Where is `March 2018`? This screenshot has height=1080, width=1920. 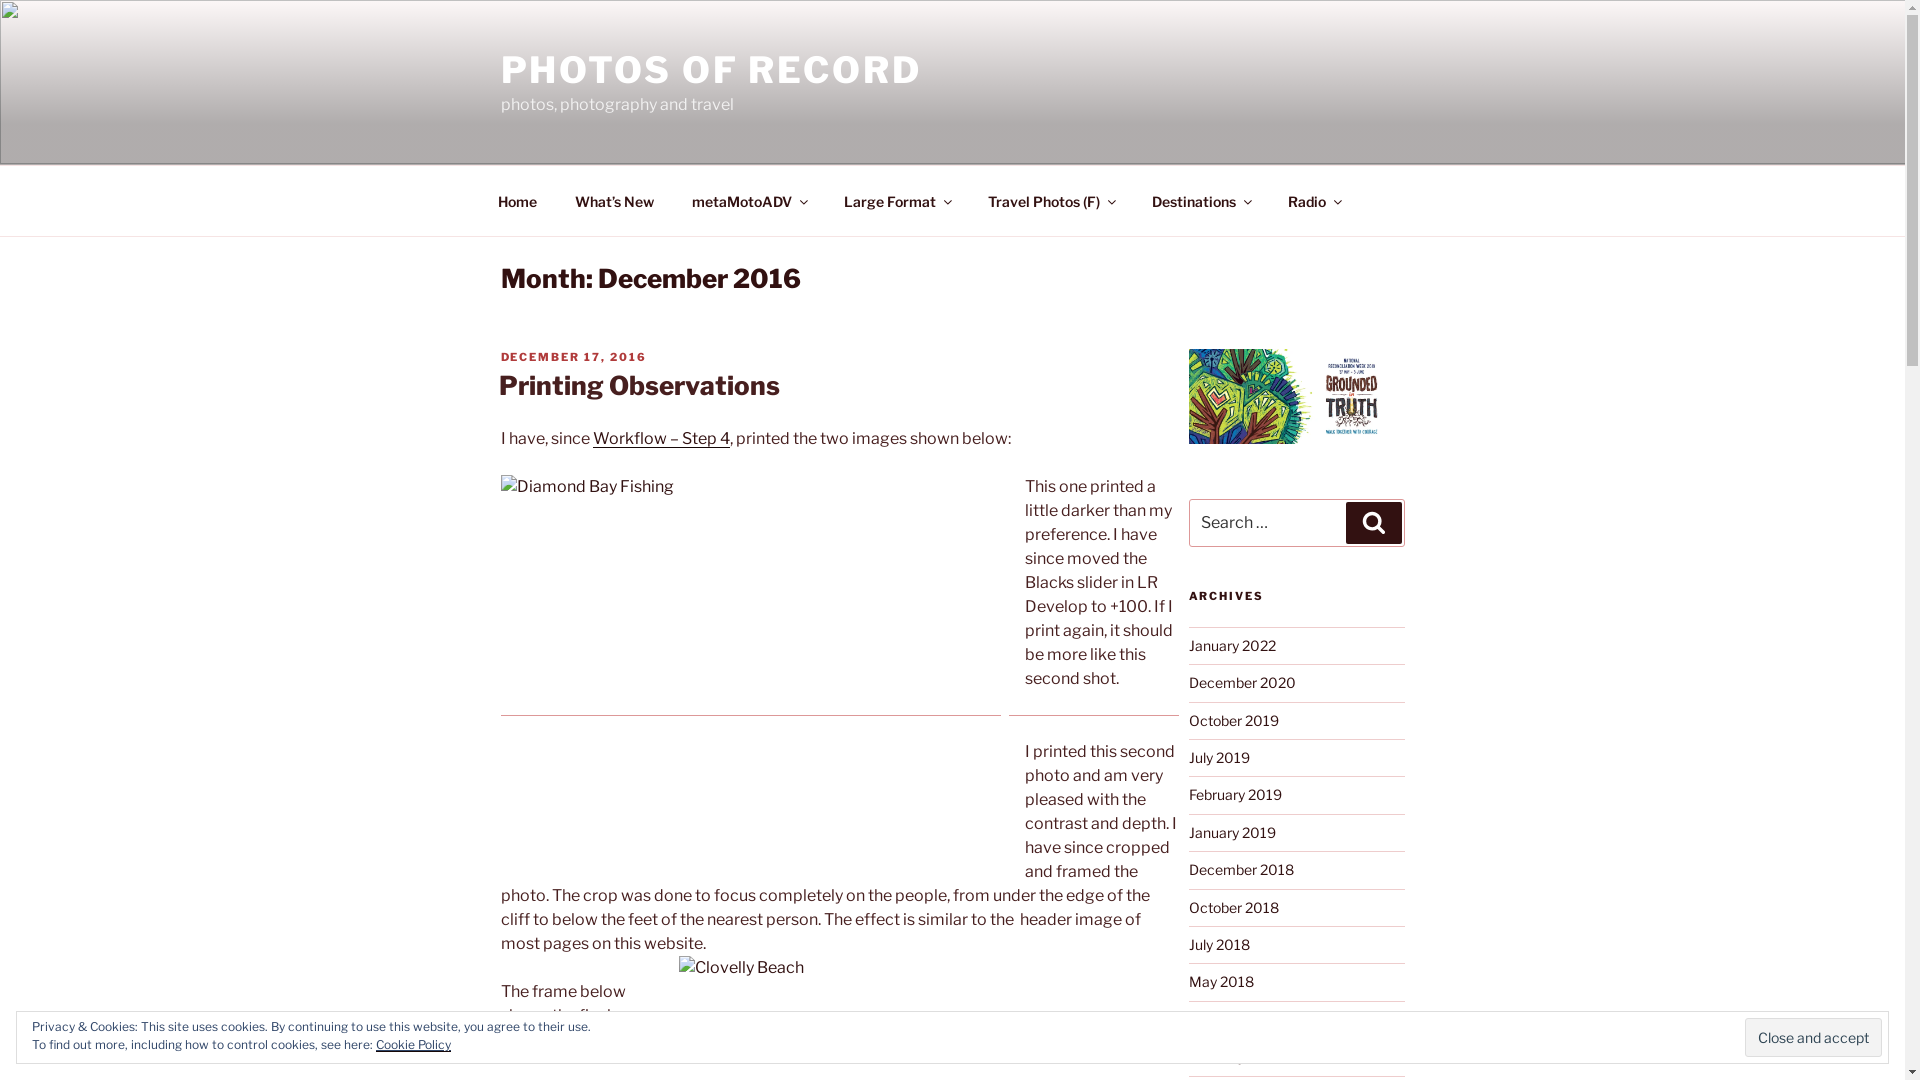 March 2018 is located at coordinates (1228, 1020).